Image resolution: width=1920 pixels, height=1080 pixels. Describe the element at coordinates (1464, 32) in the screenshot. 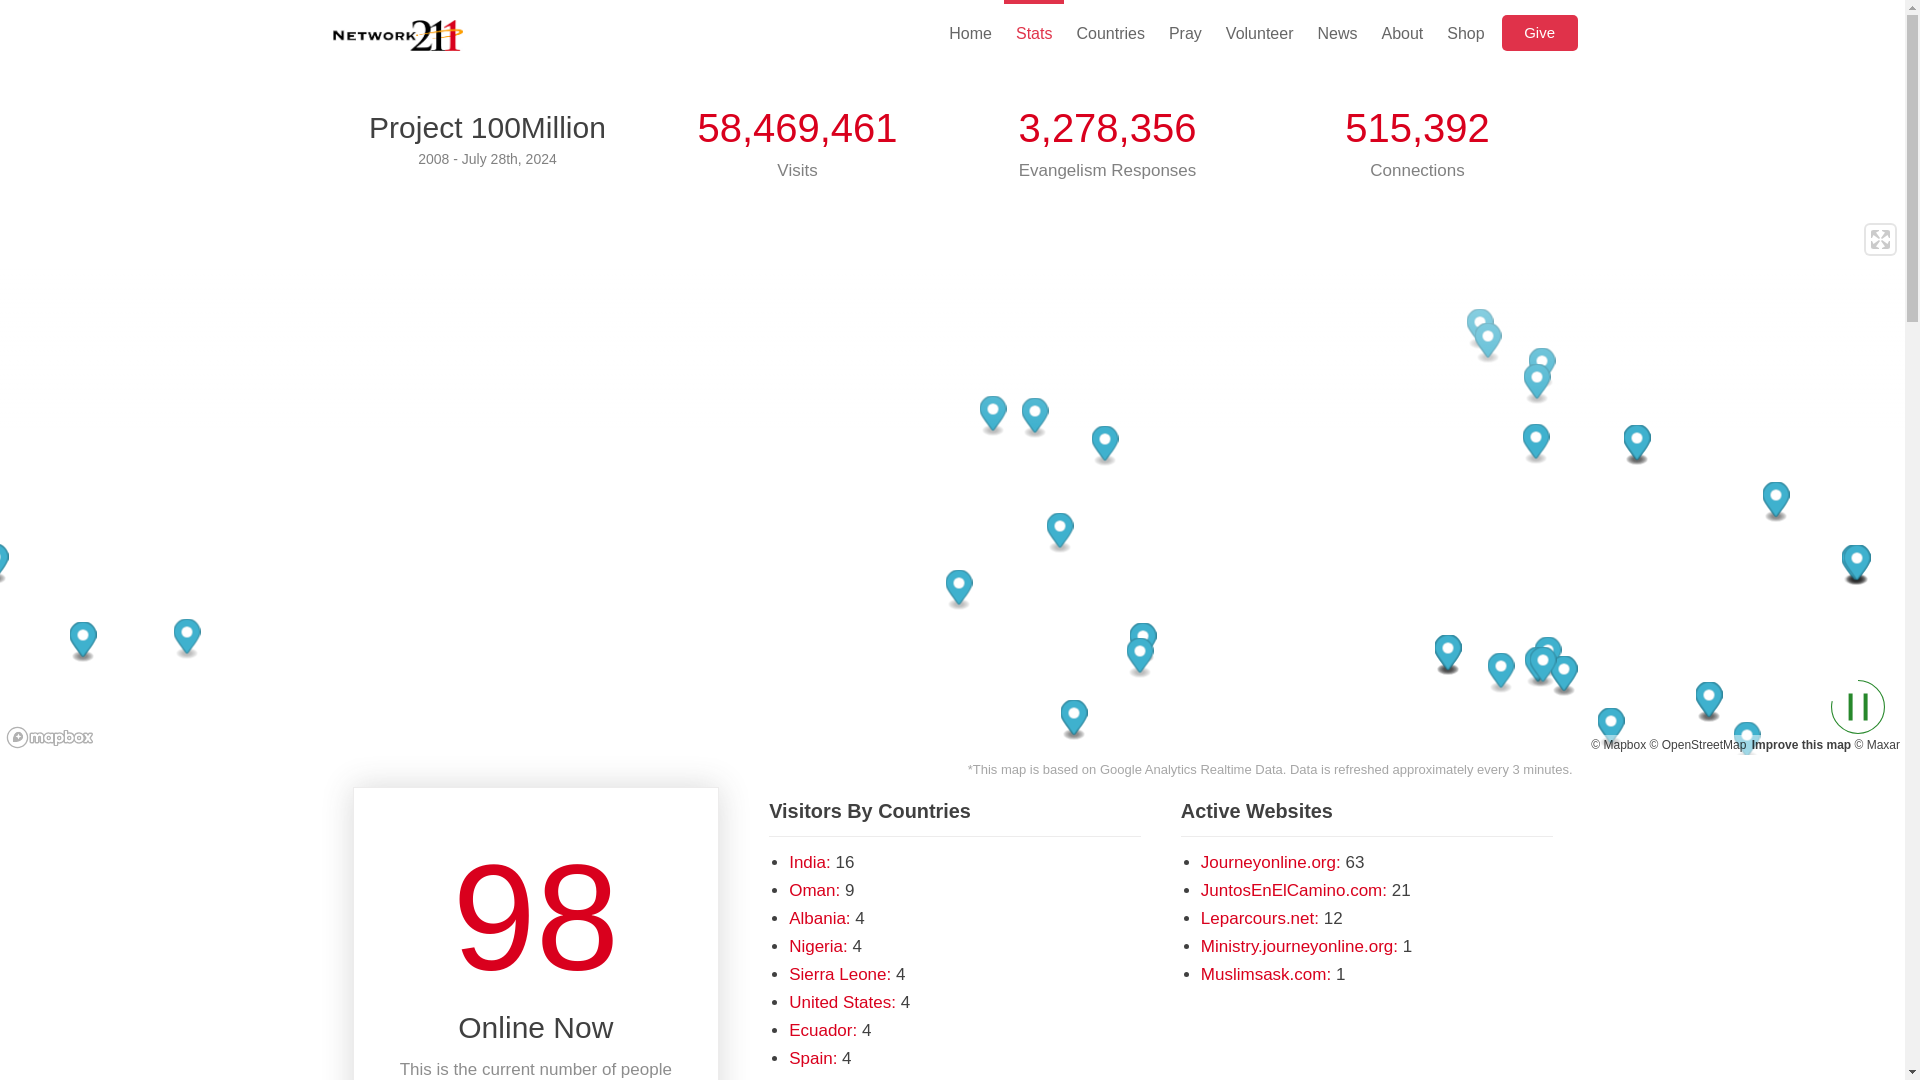

I see `Shop` at that location.